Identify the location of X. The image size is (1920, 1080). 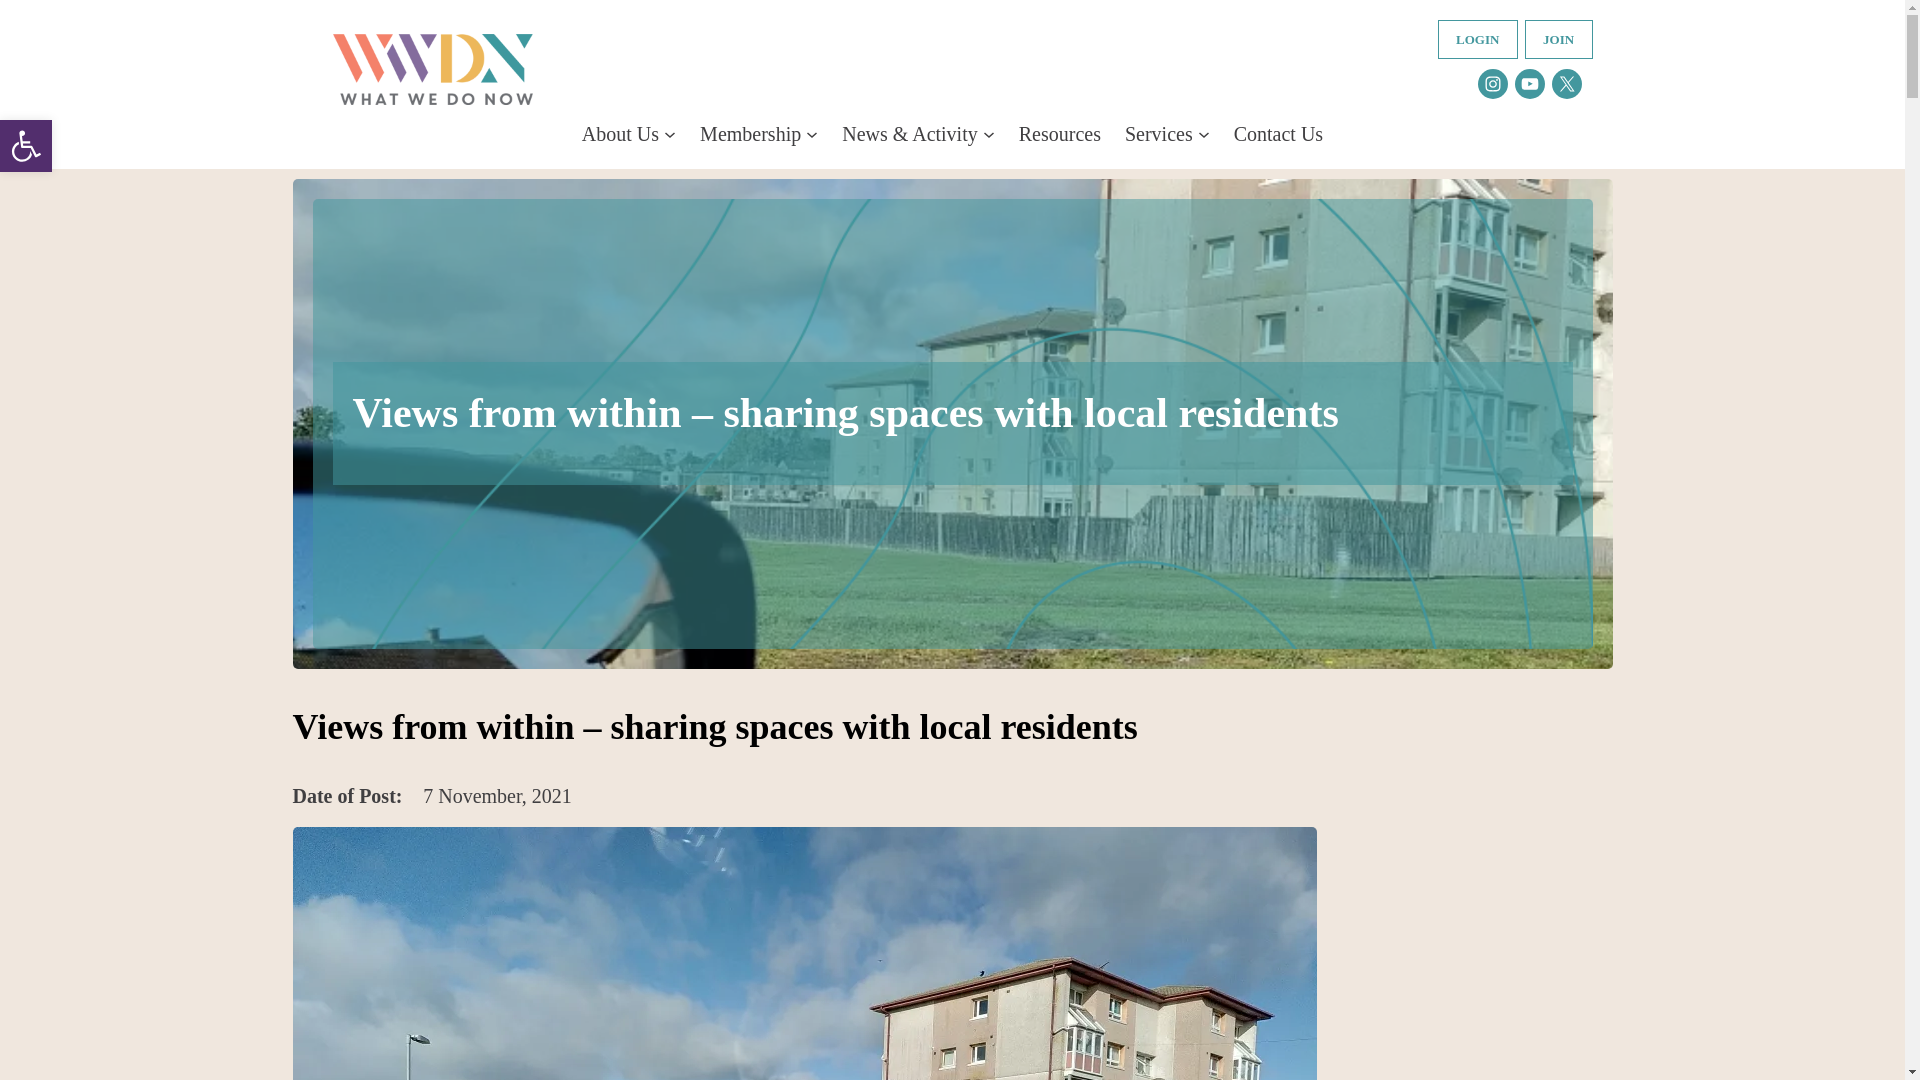
(1566, 84).